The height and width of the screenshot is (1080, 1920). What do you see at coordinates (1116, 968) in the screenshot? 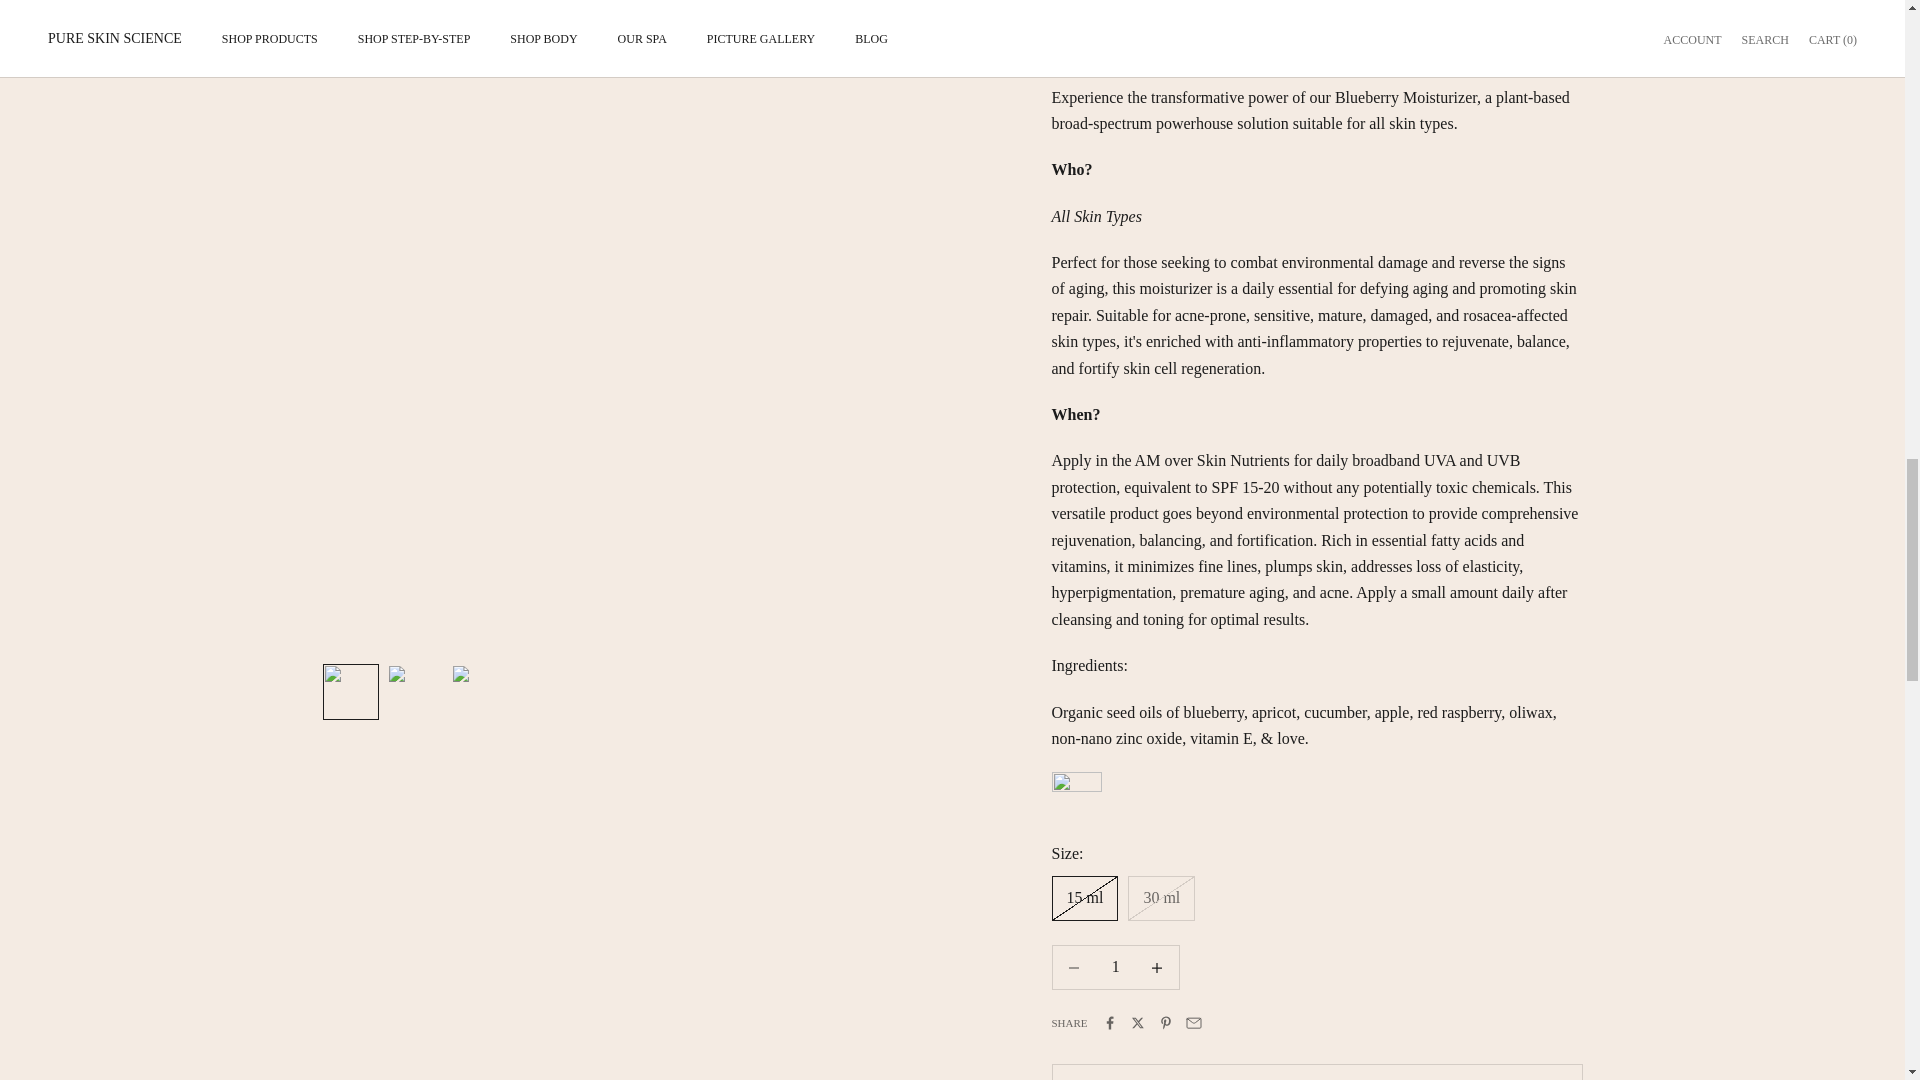
I see `1` at bounding box center [1116, 968].